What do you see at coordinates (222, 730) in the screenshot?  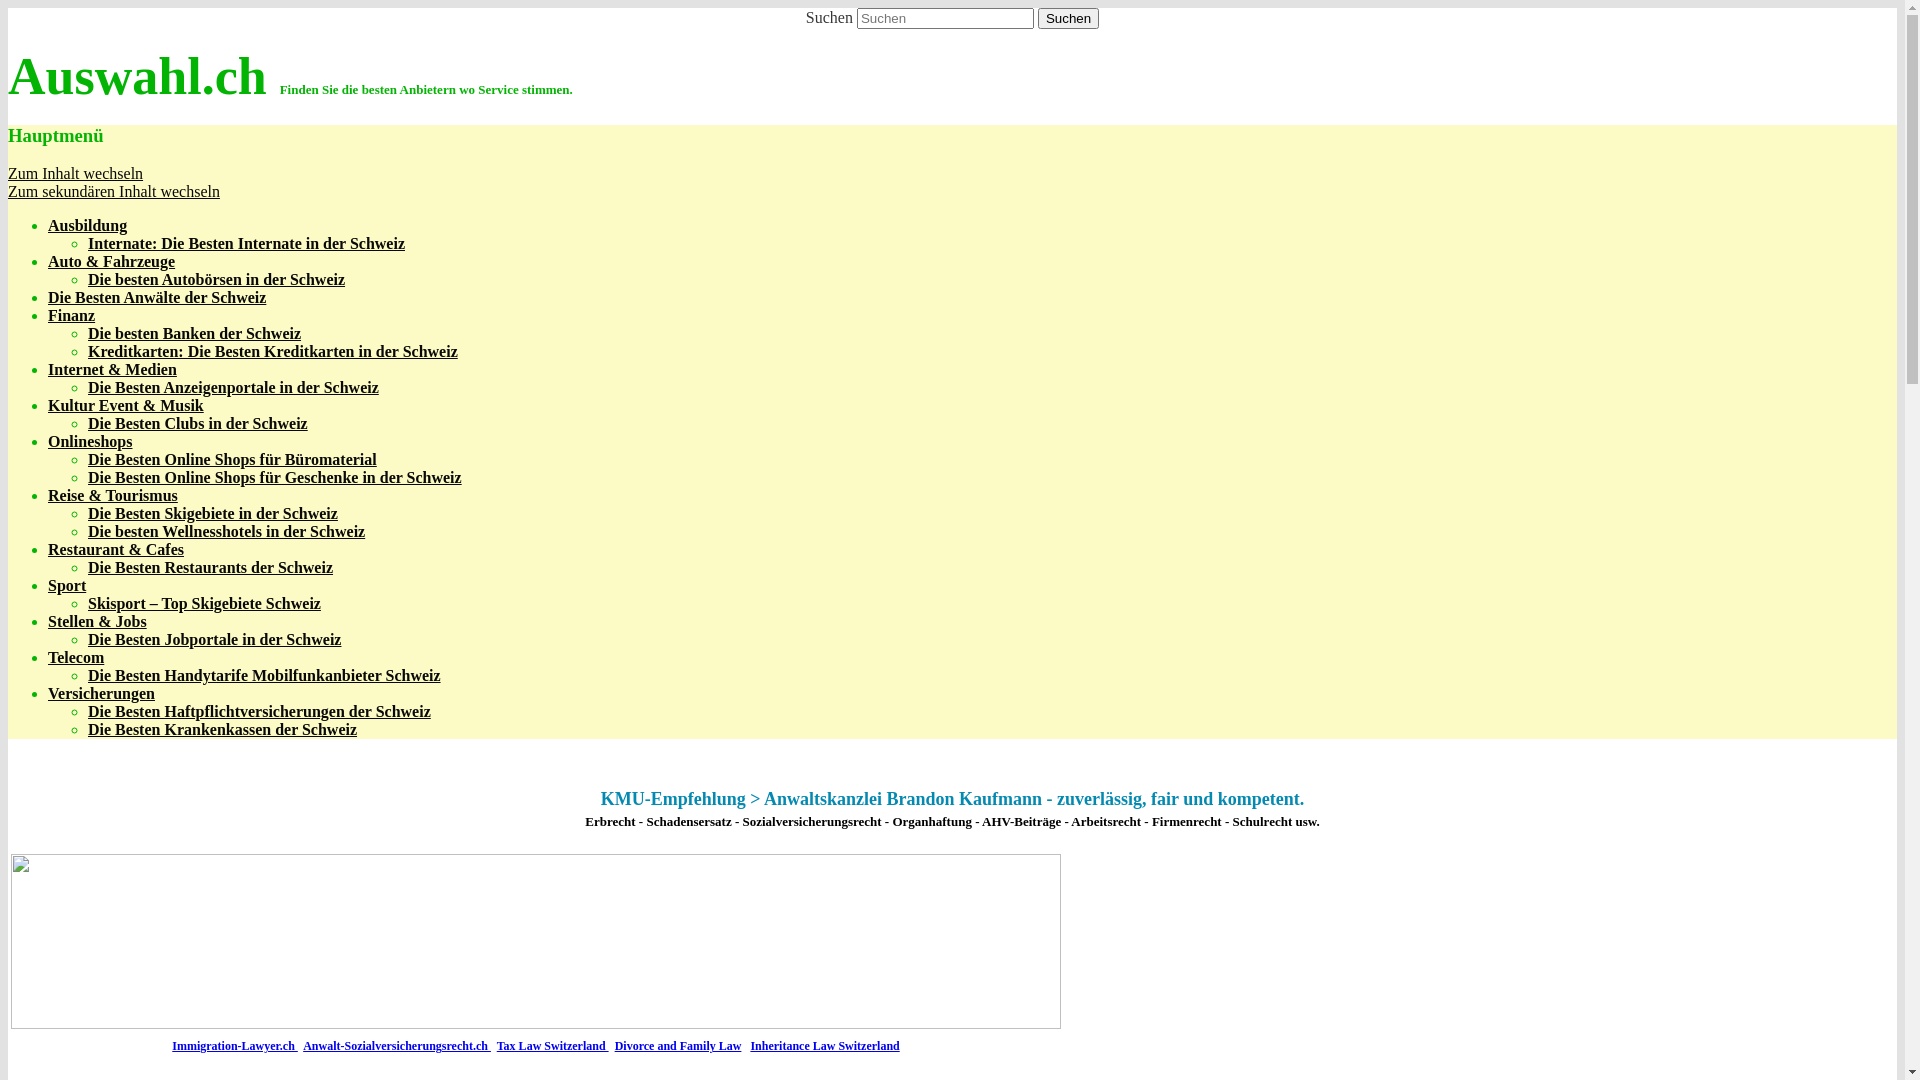 I see `Die Besten Krankenkassen der Schweiz` at bounding box center [222, 730].